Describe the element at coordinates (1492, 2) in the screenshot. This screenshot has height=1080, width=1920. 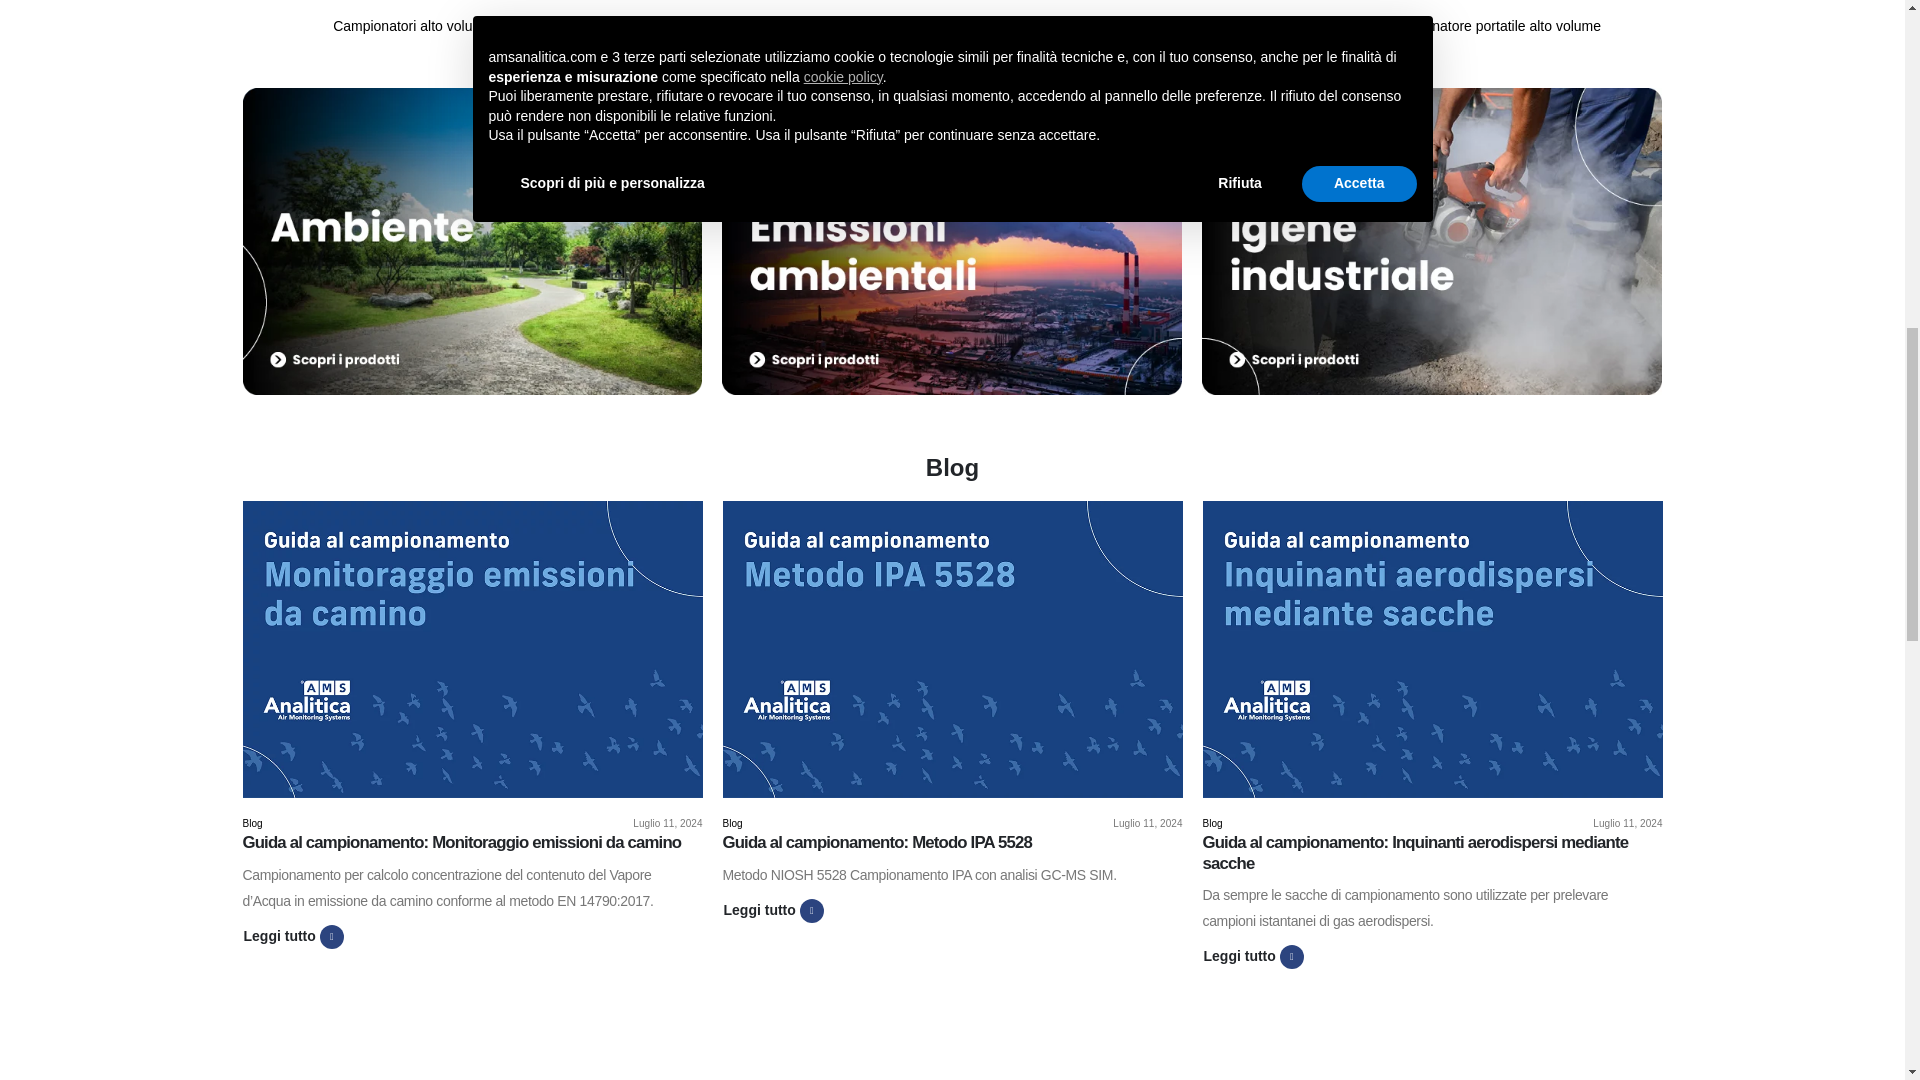
I see `AirCube Puf HVS Touch` at that location.